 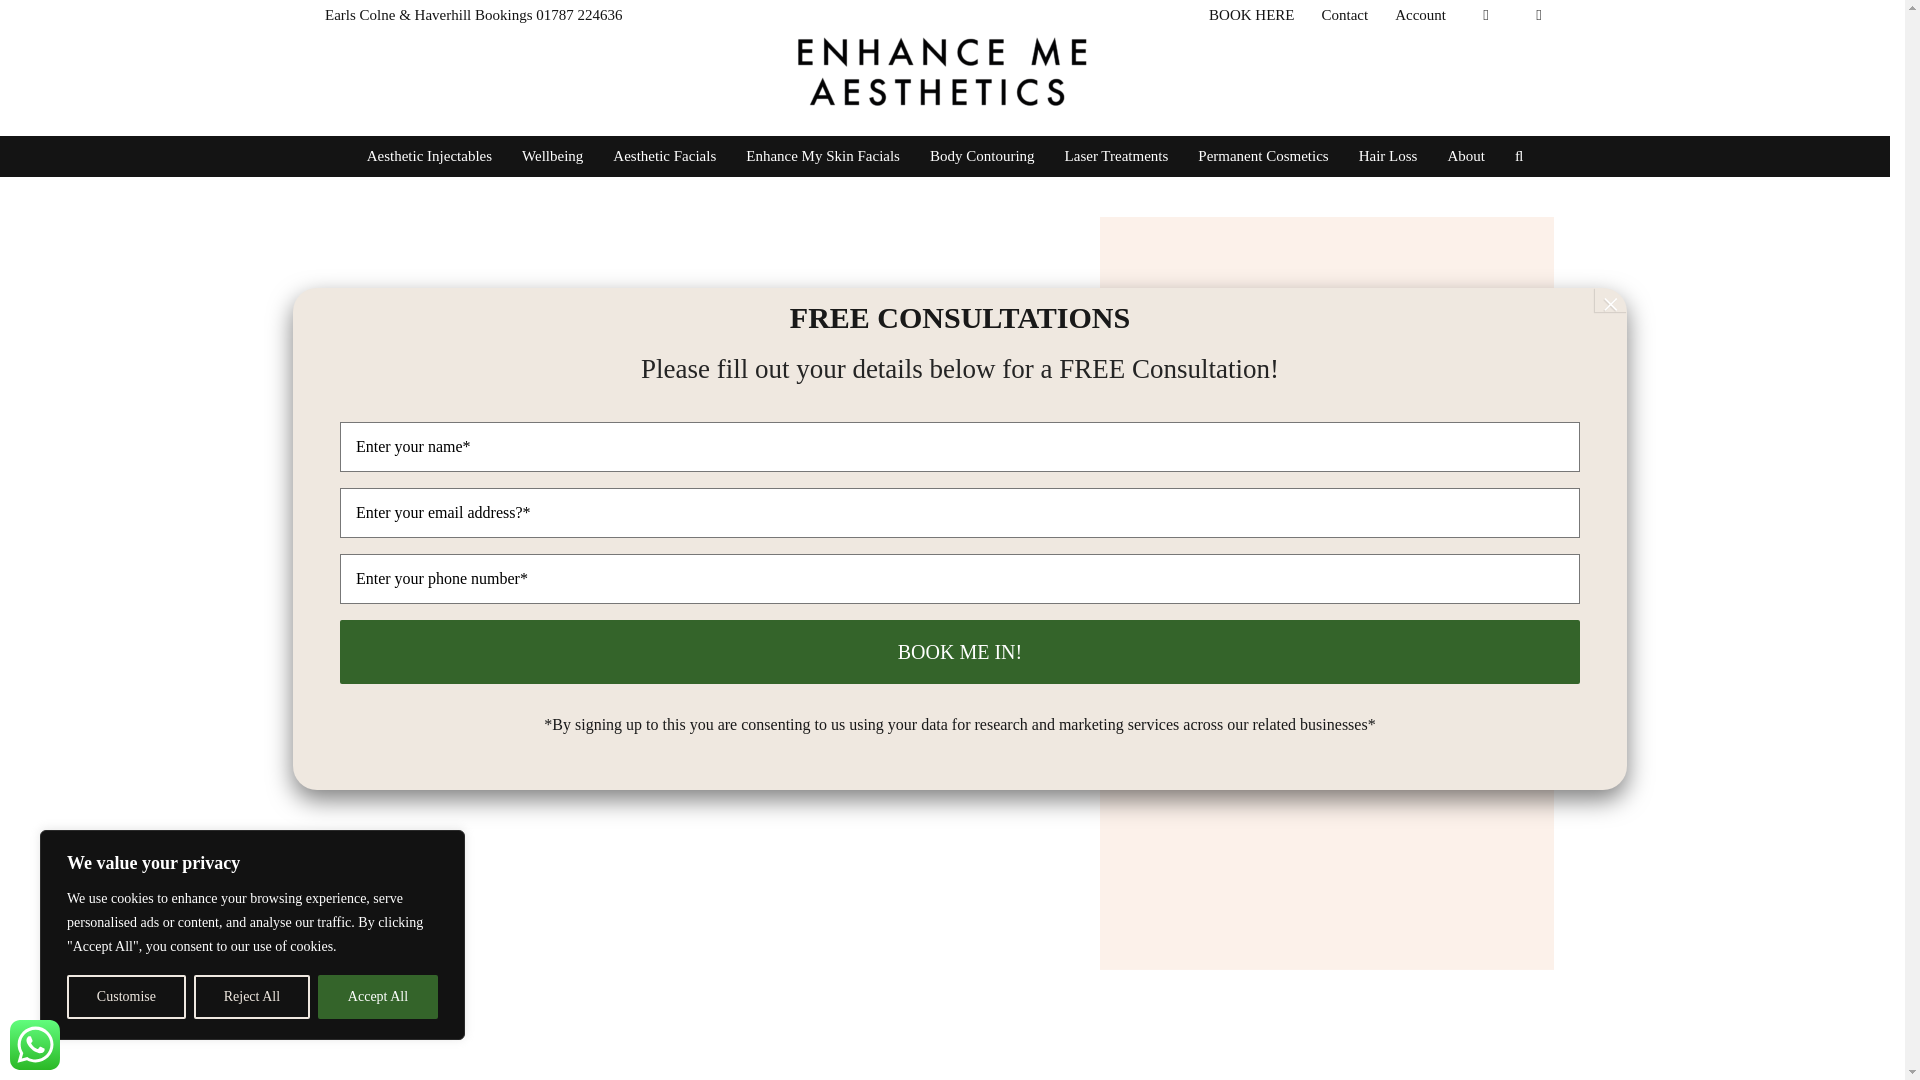 I want to click on Contact, so click(x=1346, y=15).